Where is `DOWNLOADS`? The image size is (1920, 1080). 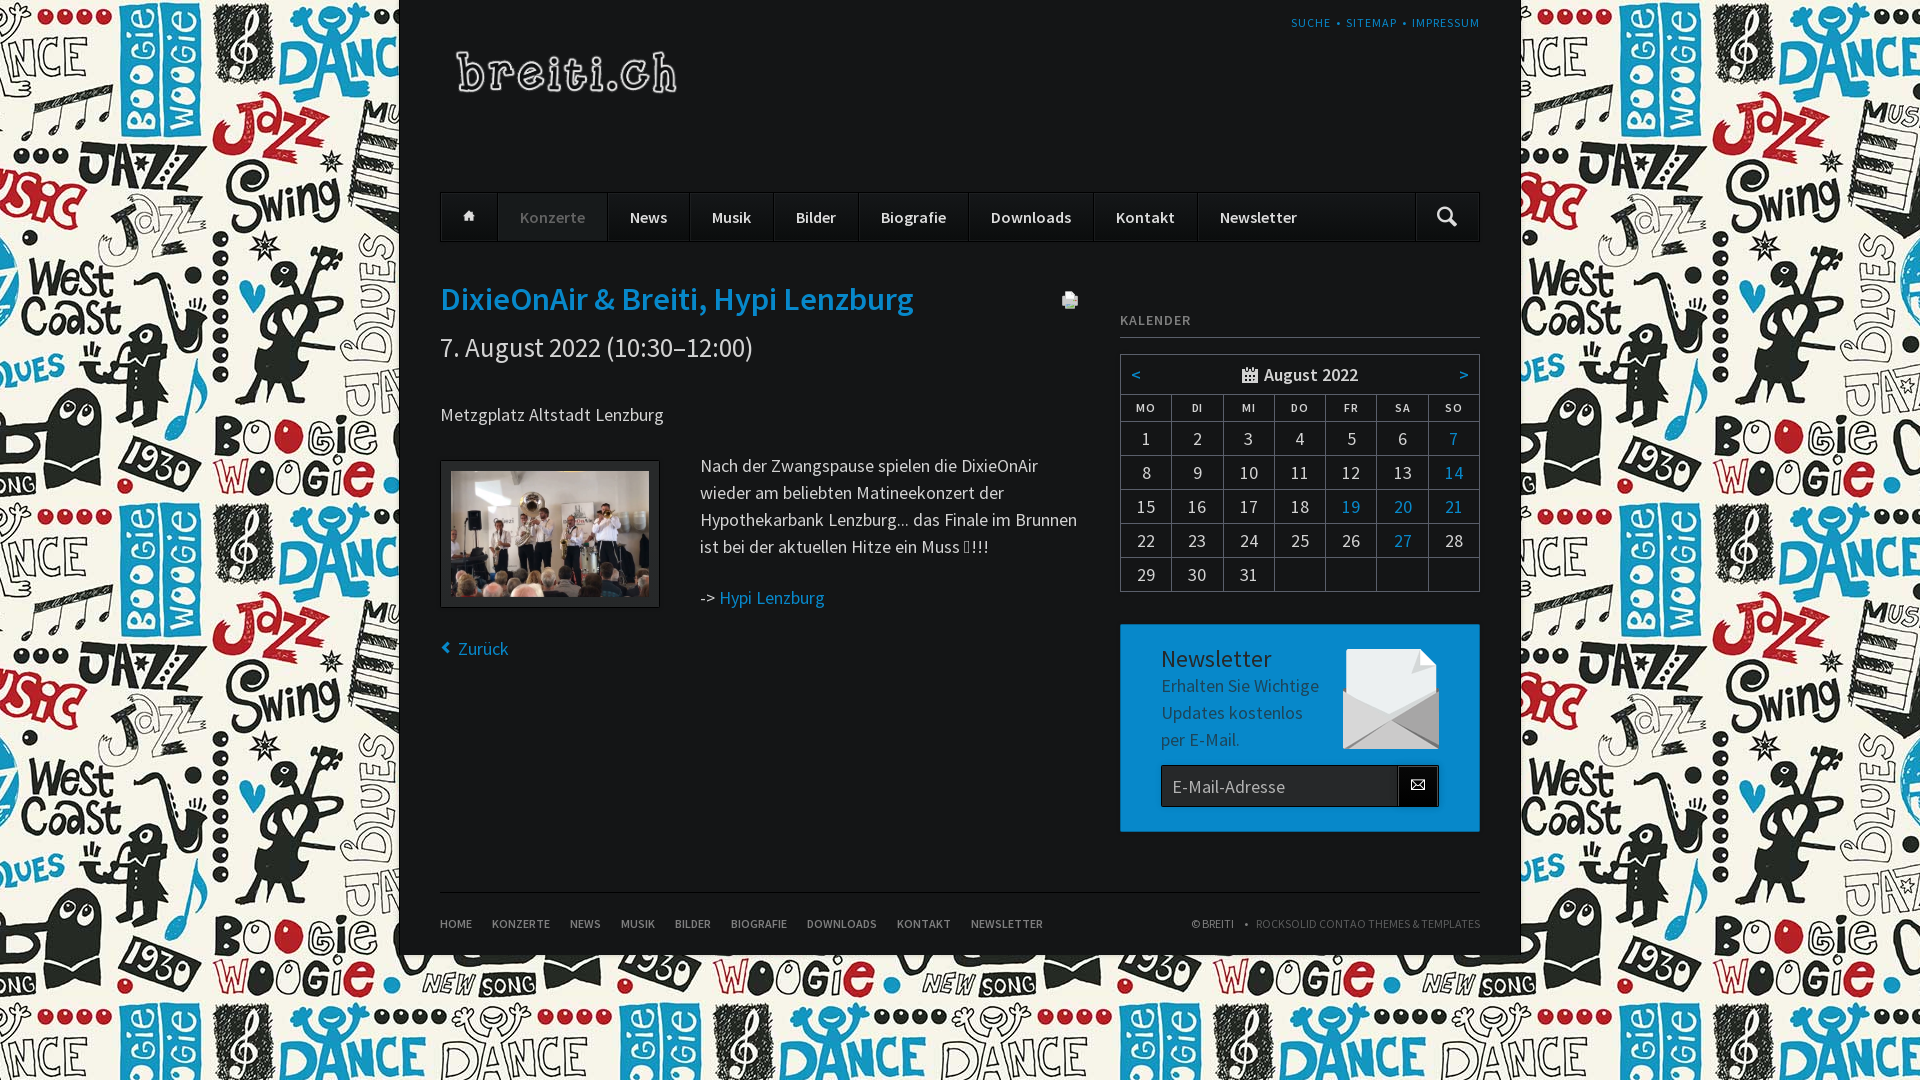 DOWNLOADS is located at coordinates (842, 924).